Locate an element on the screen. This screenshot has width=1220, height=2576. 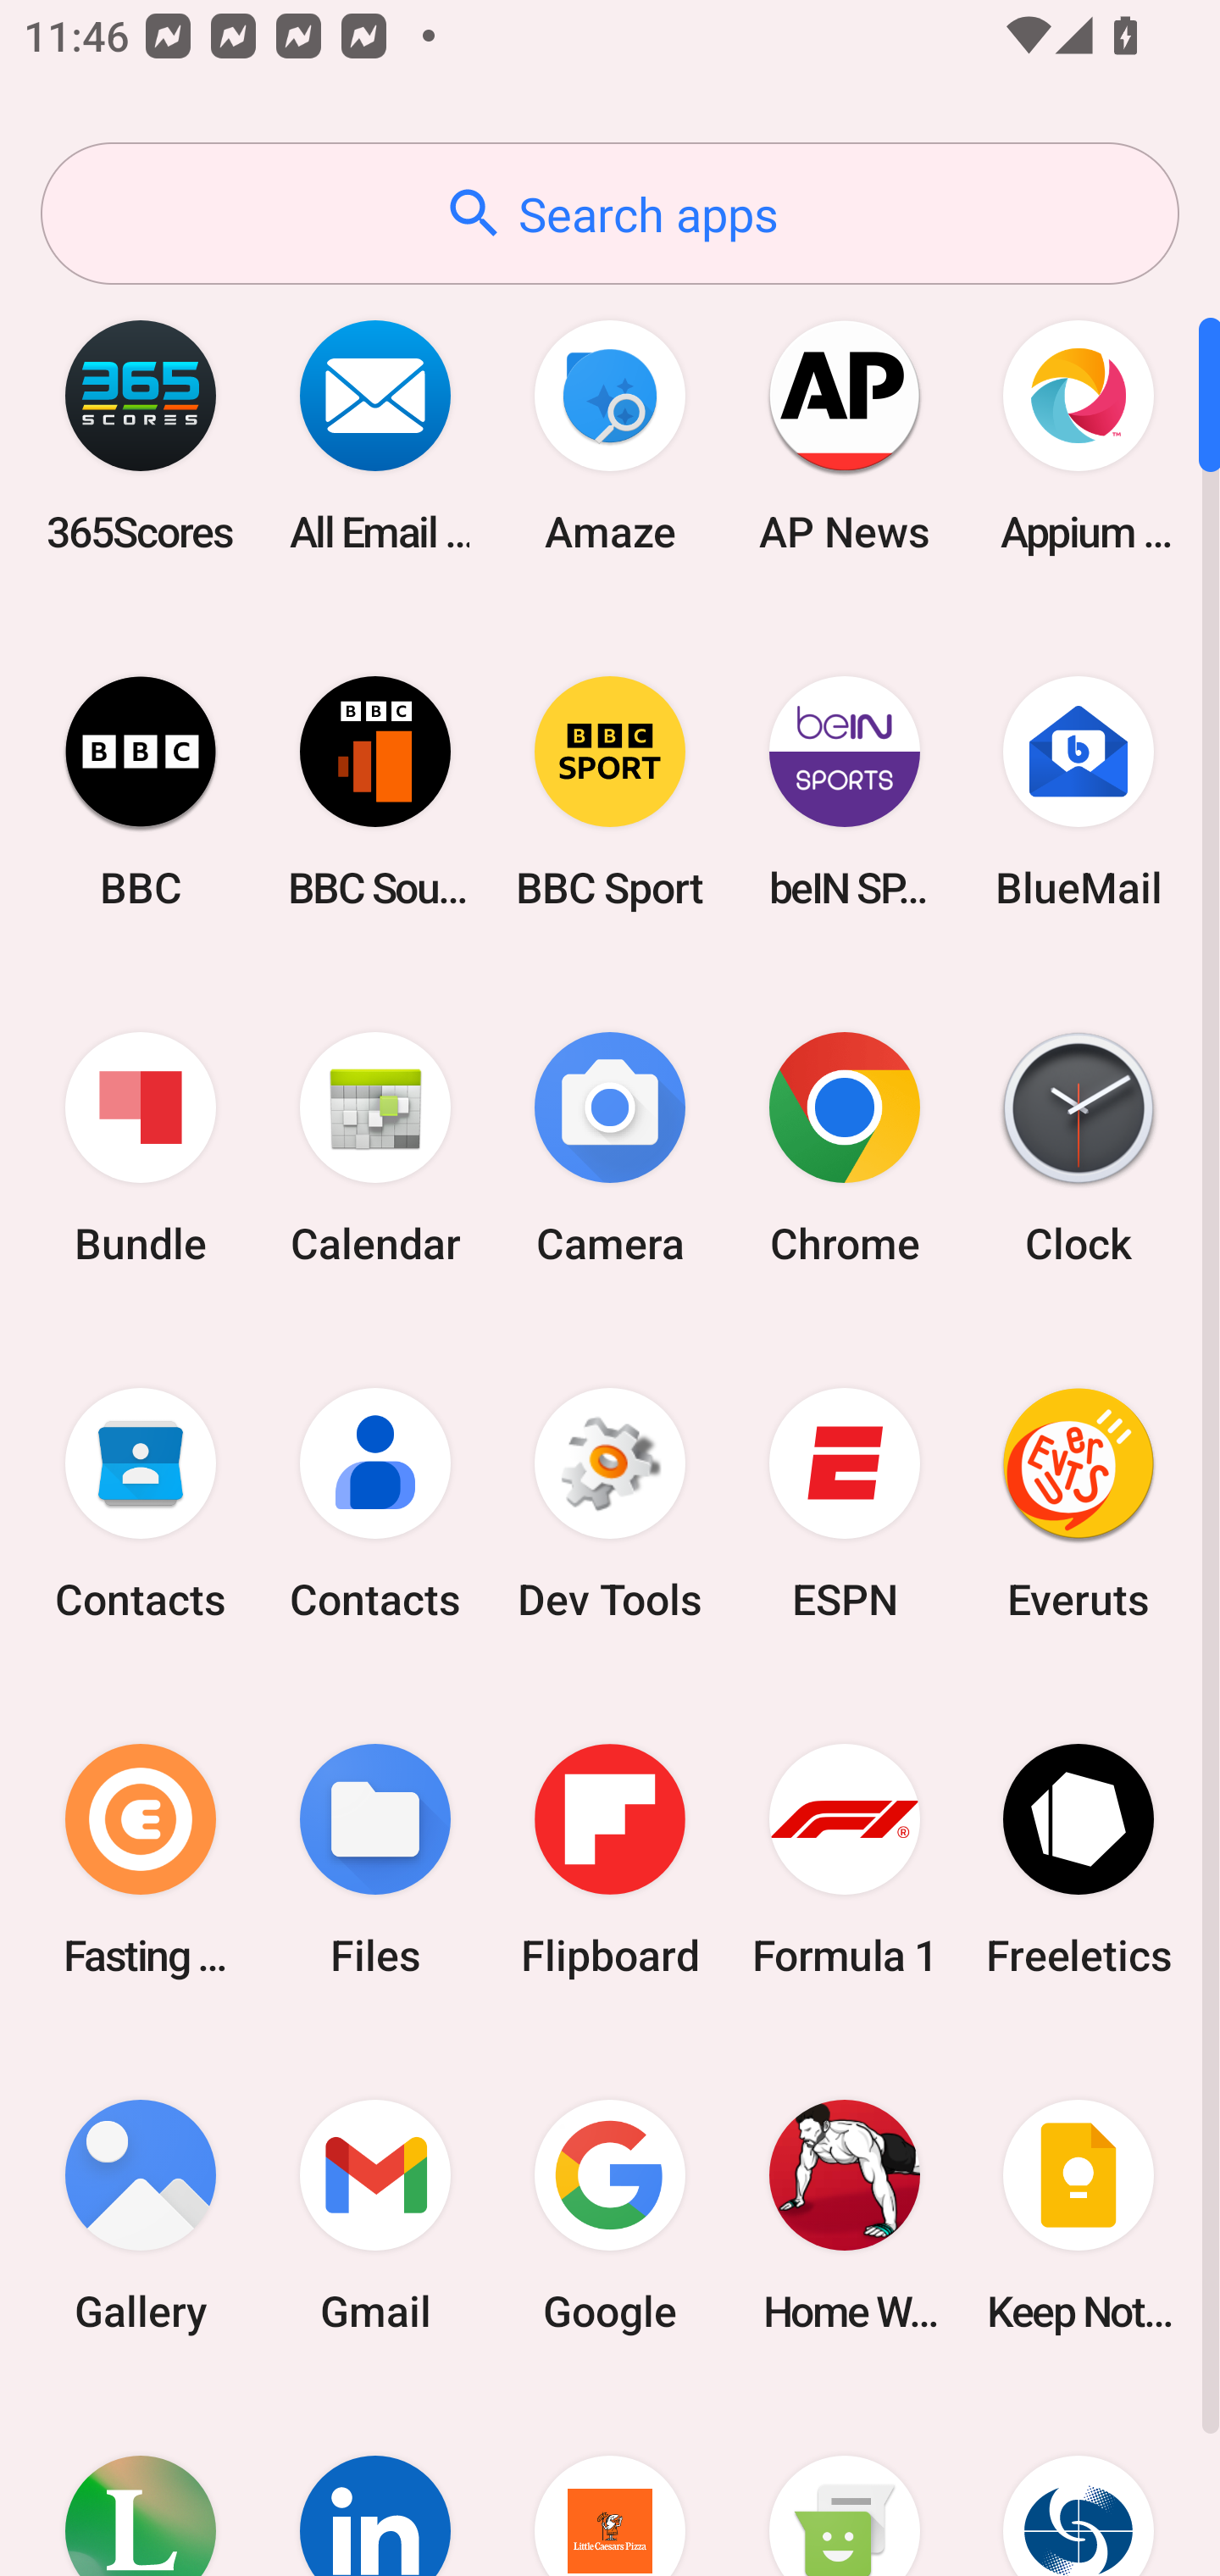
MyObservatory is located at coordinates (1079, 2484).